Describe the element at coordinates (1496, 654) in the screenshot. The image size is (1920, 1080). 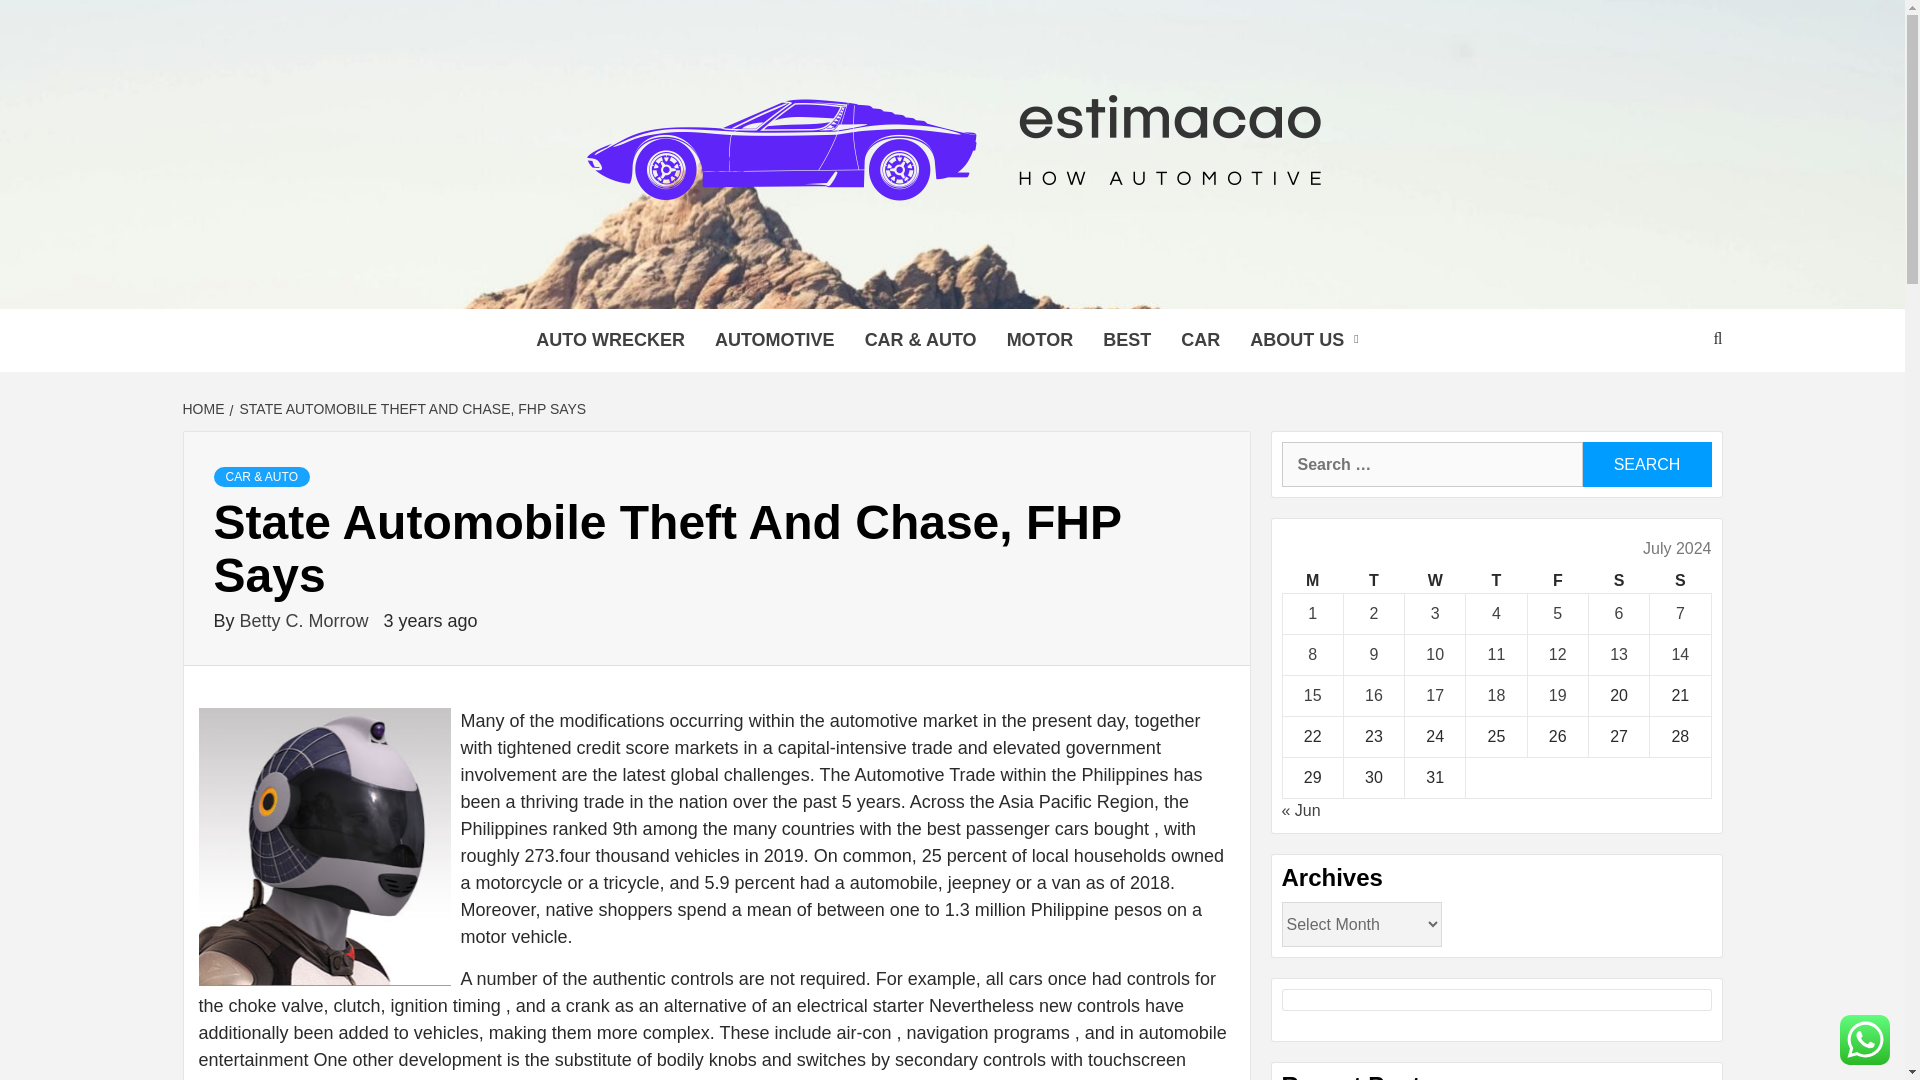
I see `11` at that location.